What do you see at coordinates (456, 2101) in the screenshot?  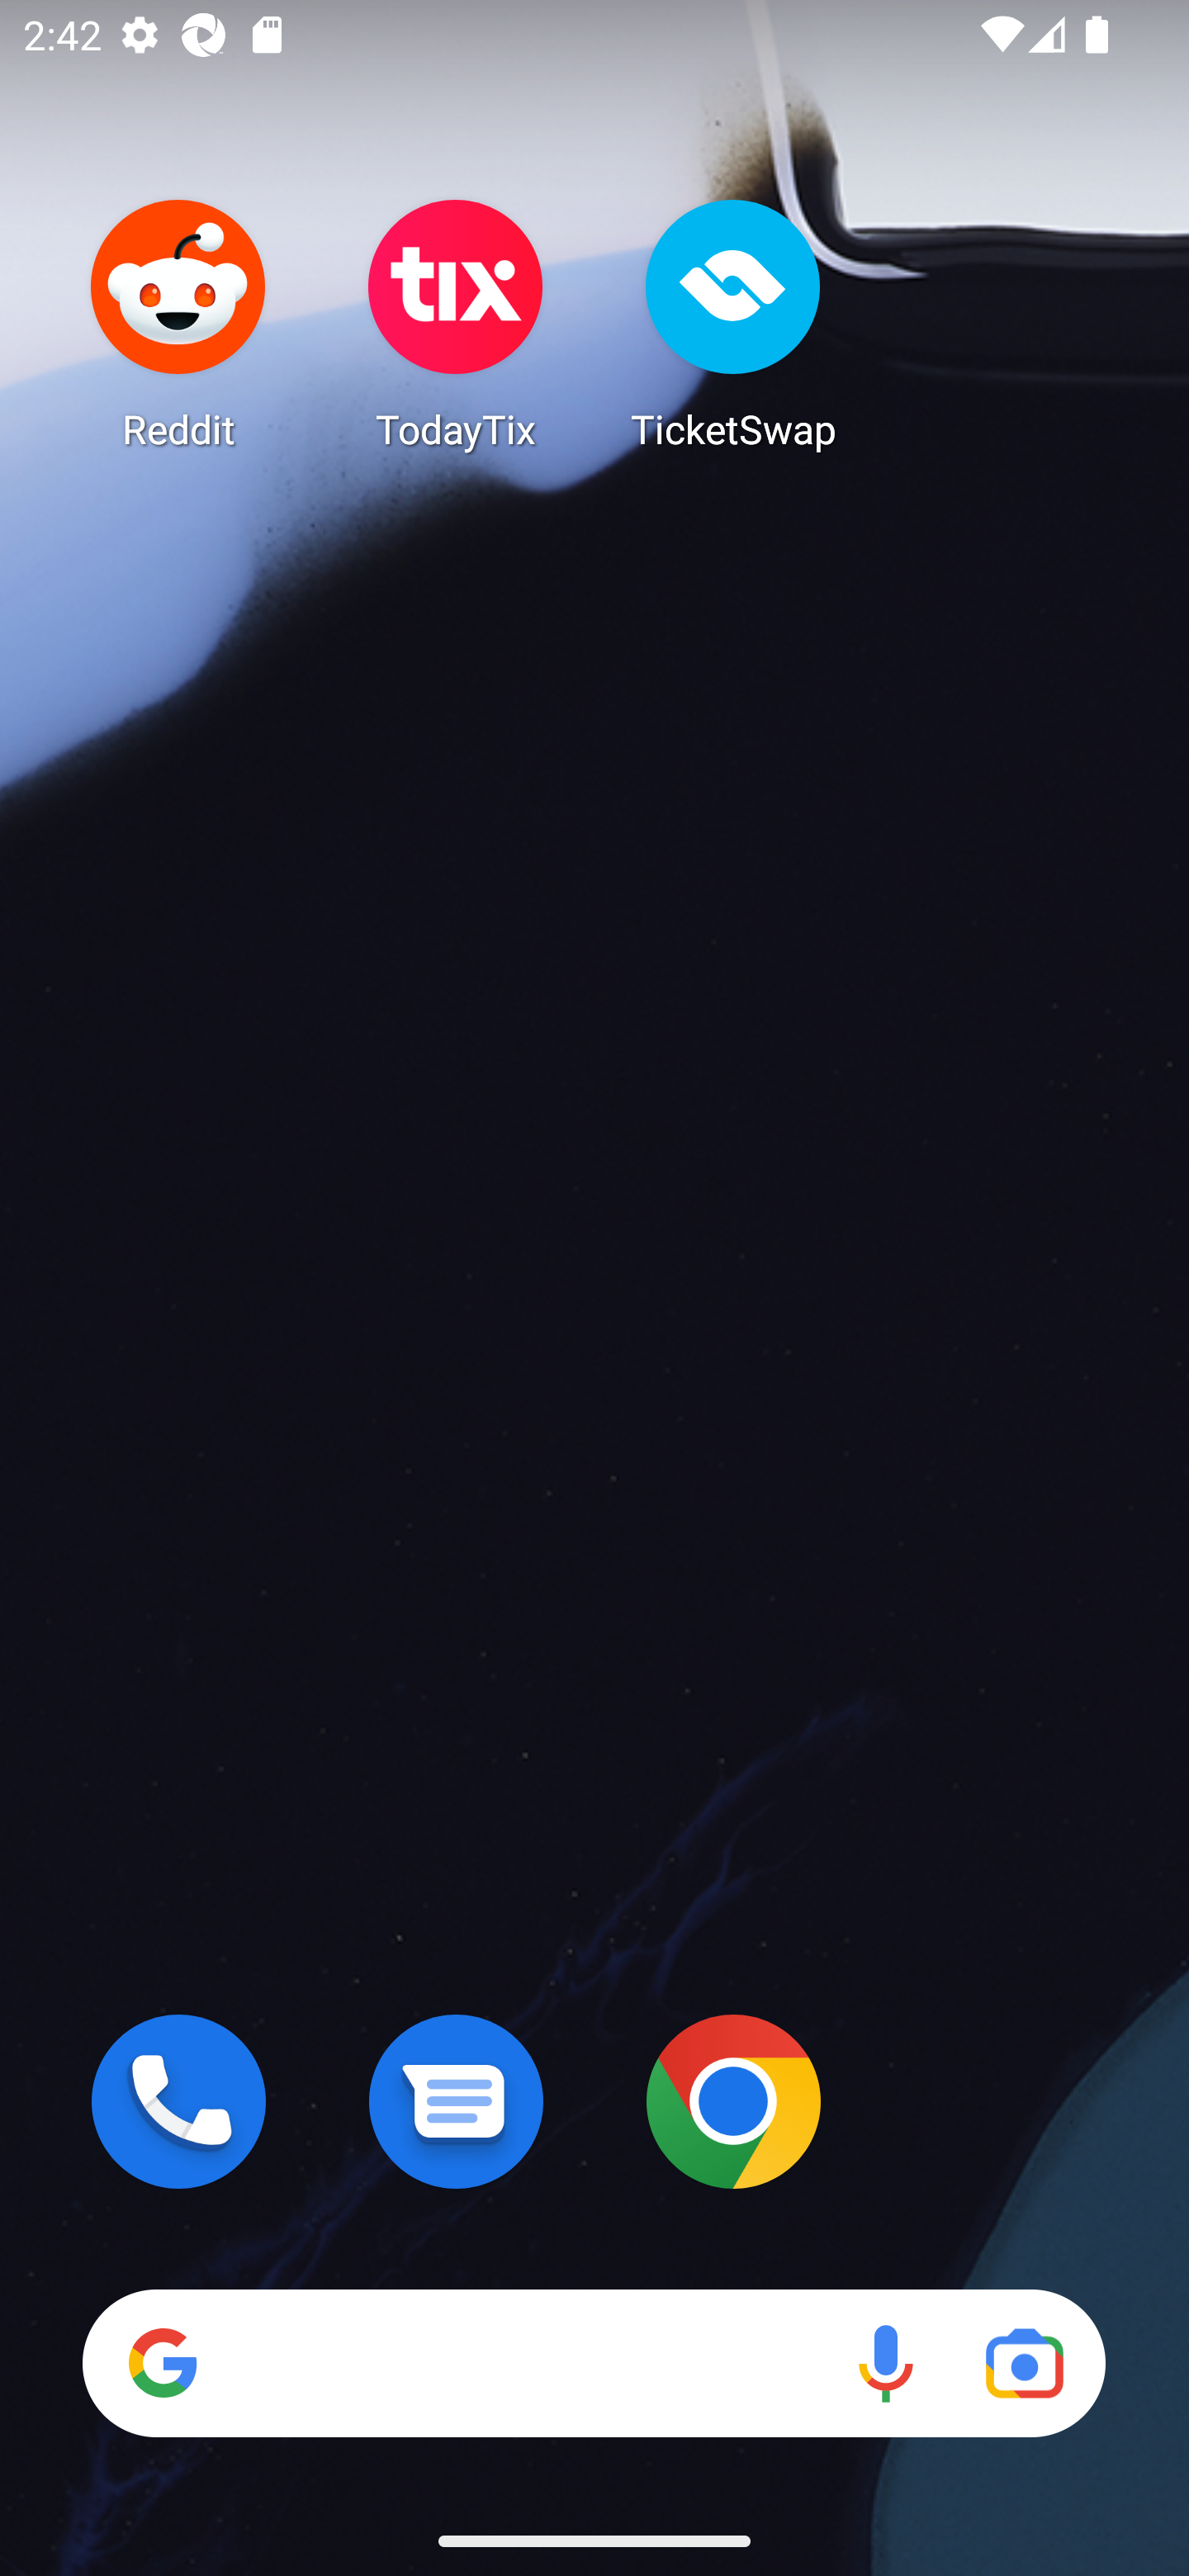 I see `Messages` at bounding box center [456, 2101].